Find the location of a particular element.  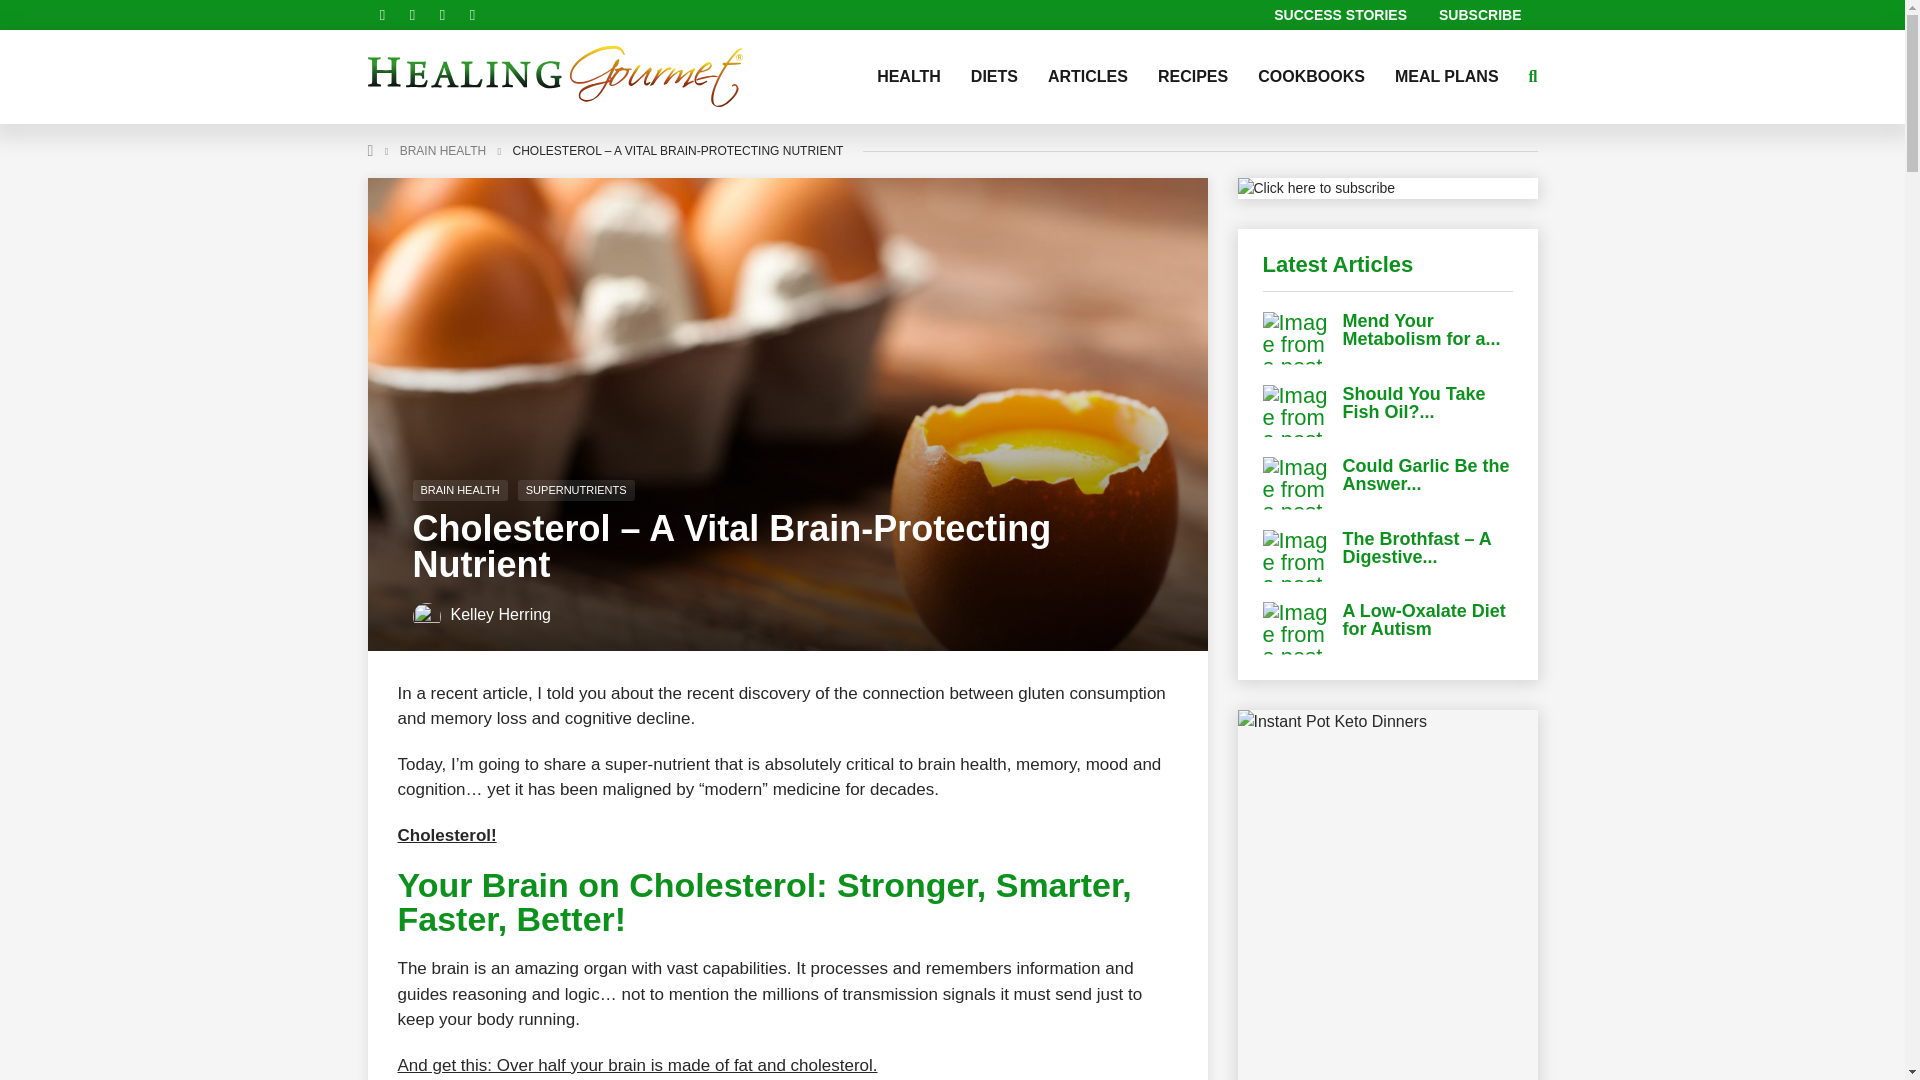

BRAIN HEALTH is located at coordinates (459, 490).